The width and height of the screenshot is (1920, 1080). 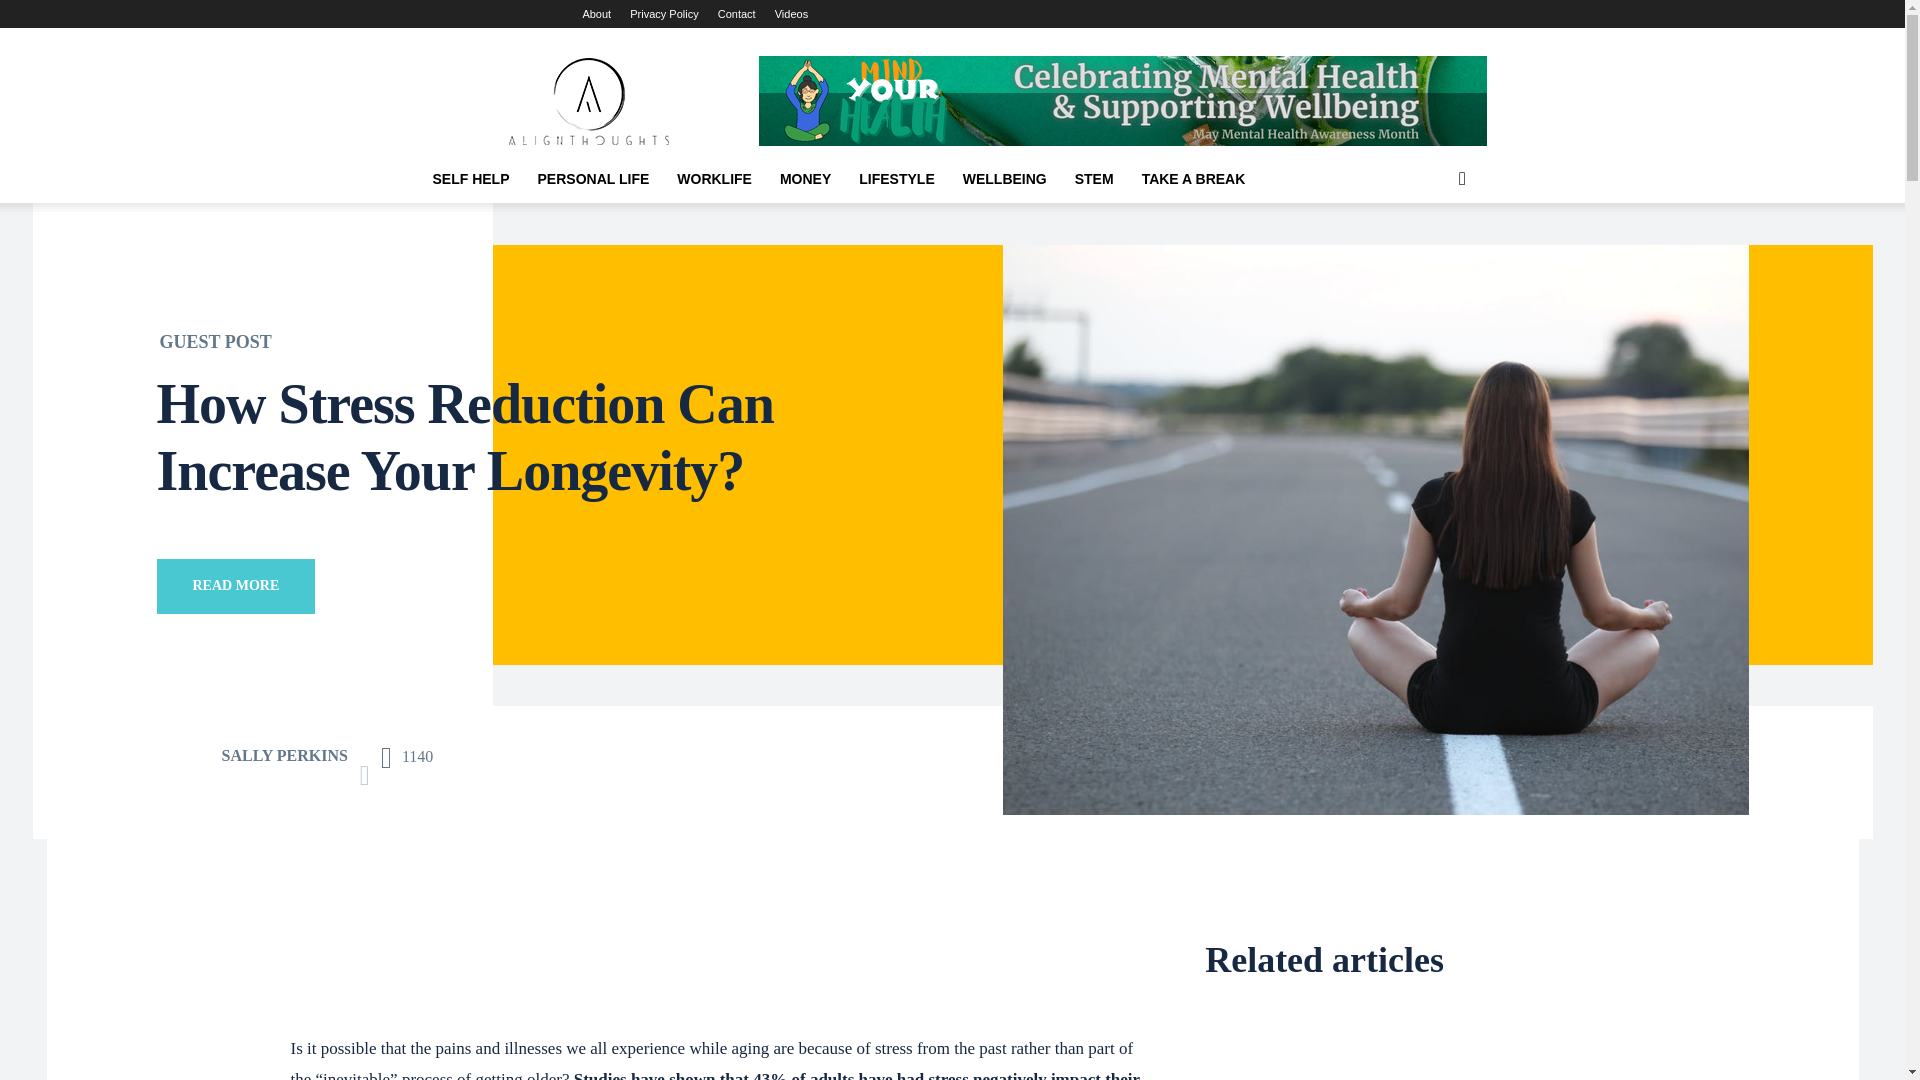 I want to click on Invest In Yourself, so click(x=470, y=179).